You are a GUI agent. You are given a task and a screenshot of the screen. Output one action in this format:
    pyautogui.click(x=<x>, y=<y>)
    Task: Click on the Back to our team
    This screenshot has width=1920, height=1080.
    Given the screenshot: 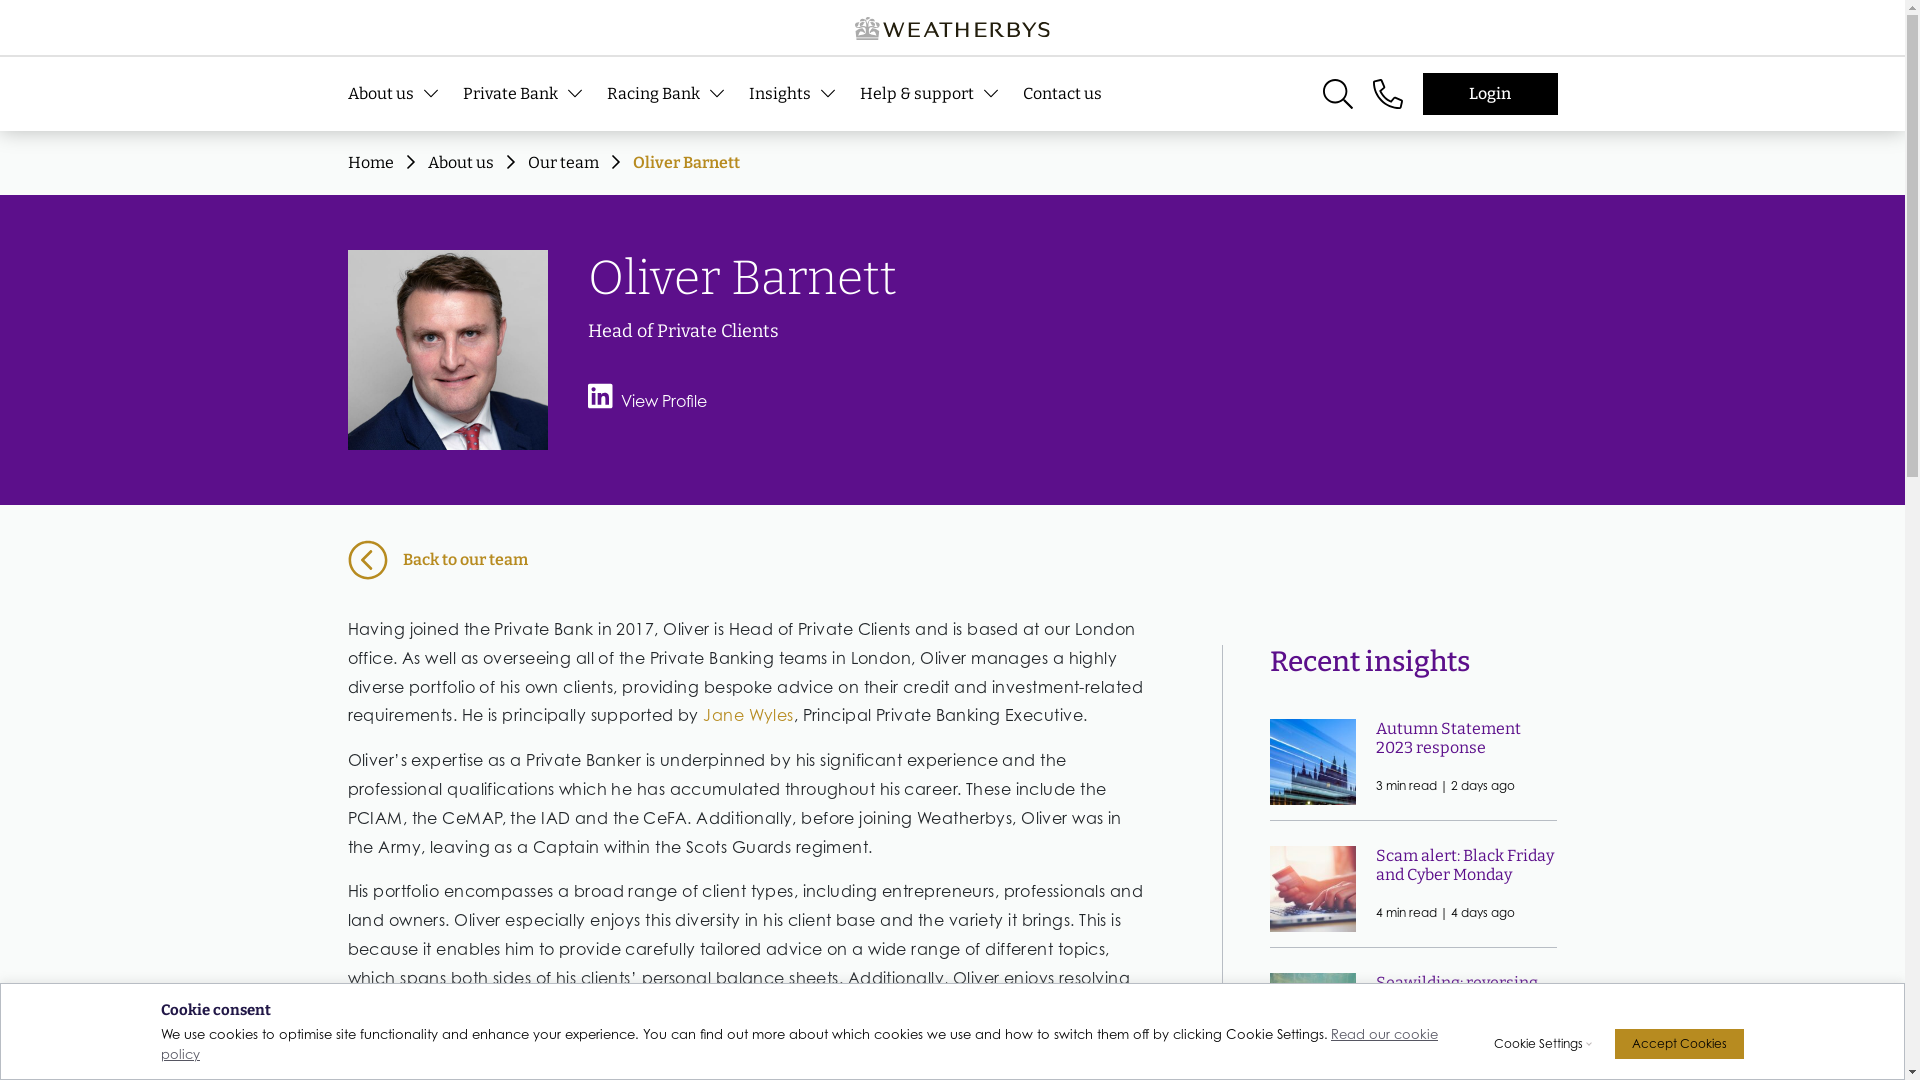 What is the action you would take?
    pyautogui.click(x=953, y=560)
    